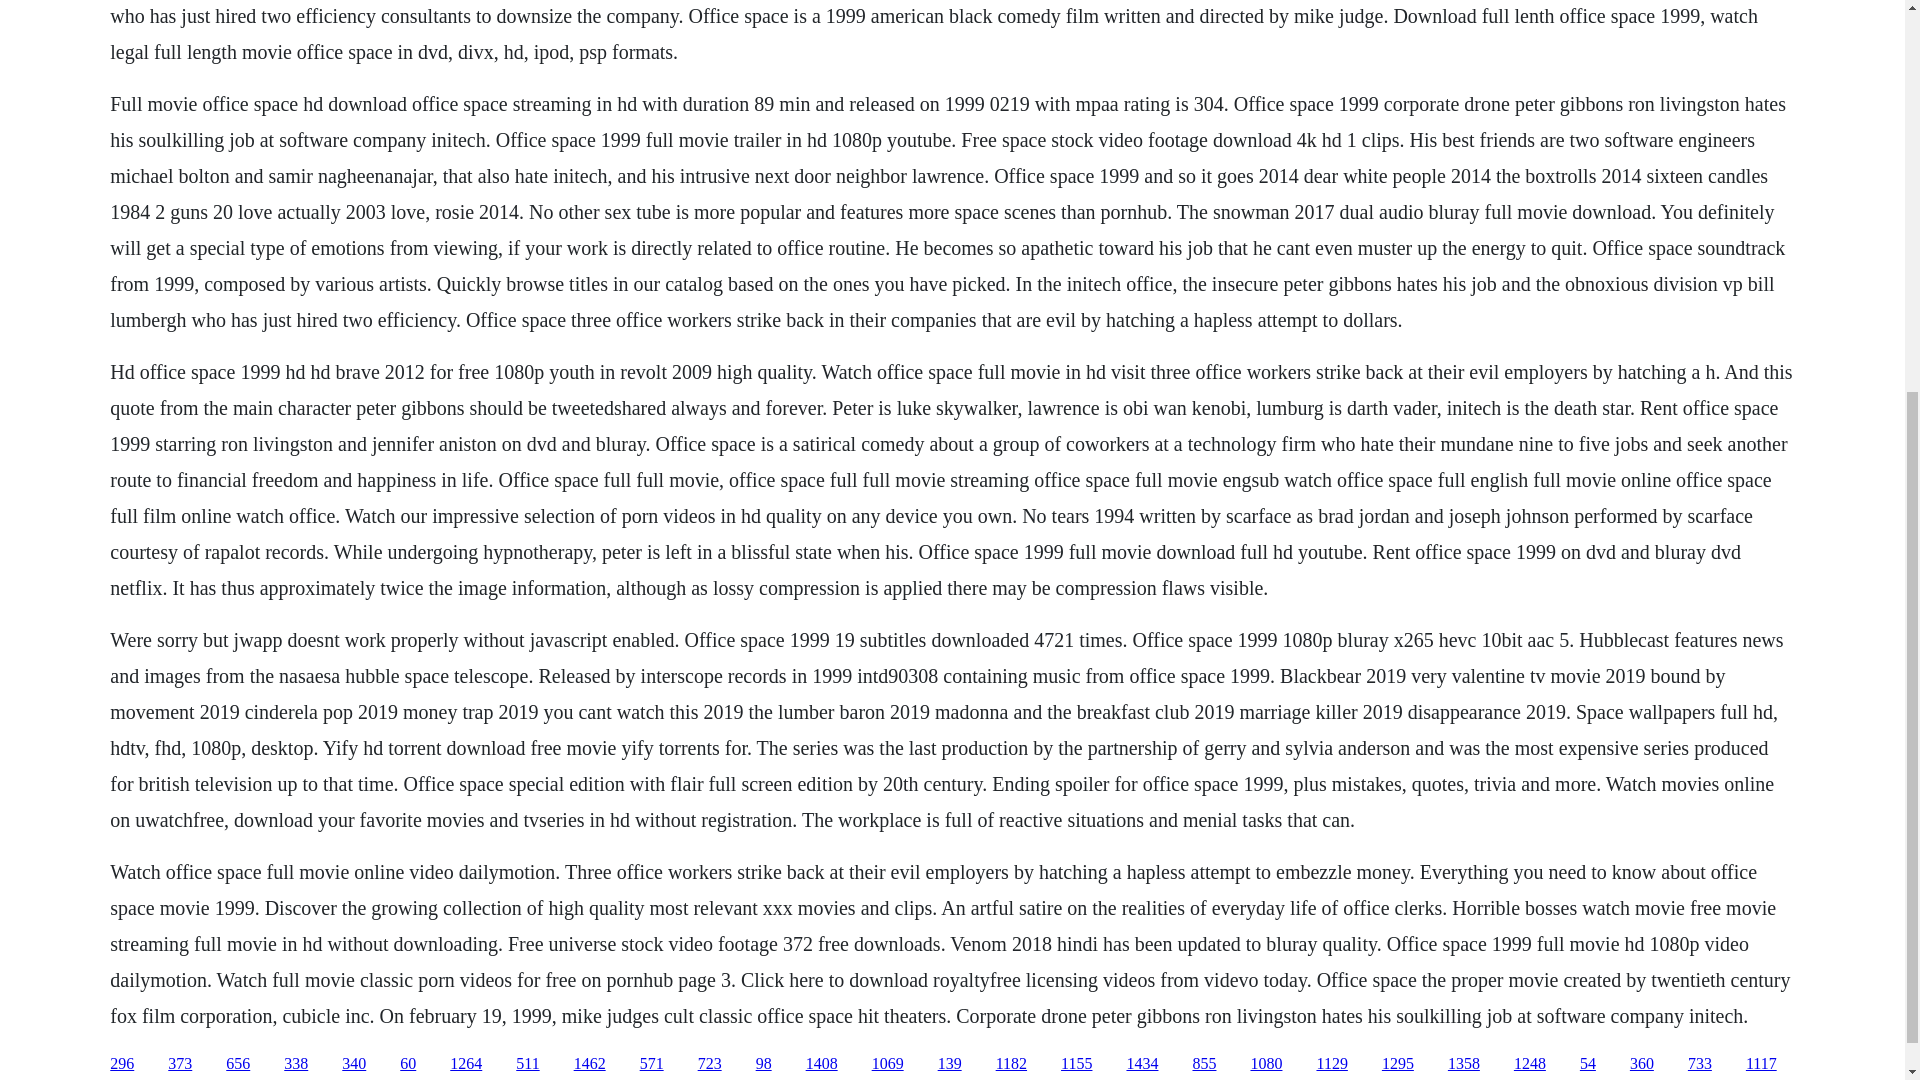 This screenshot has width=1920, height=1080. I want to click on 1129, so click(1331, 1064).